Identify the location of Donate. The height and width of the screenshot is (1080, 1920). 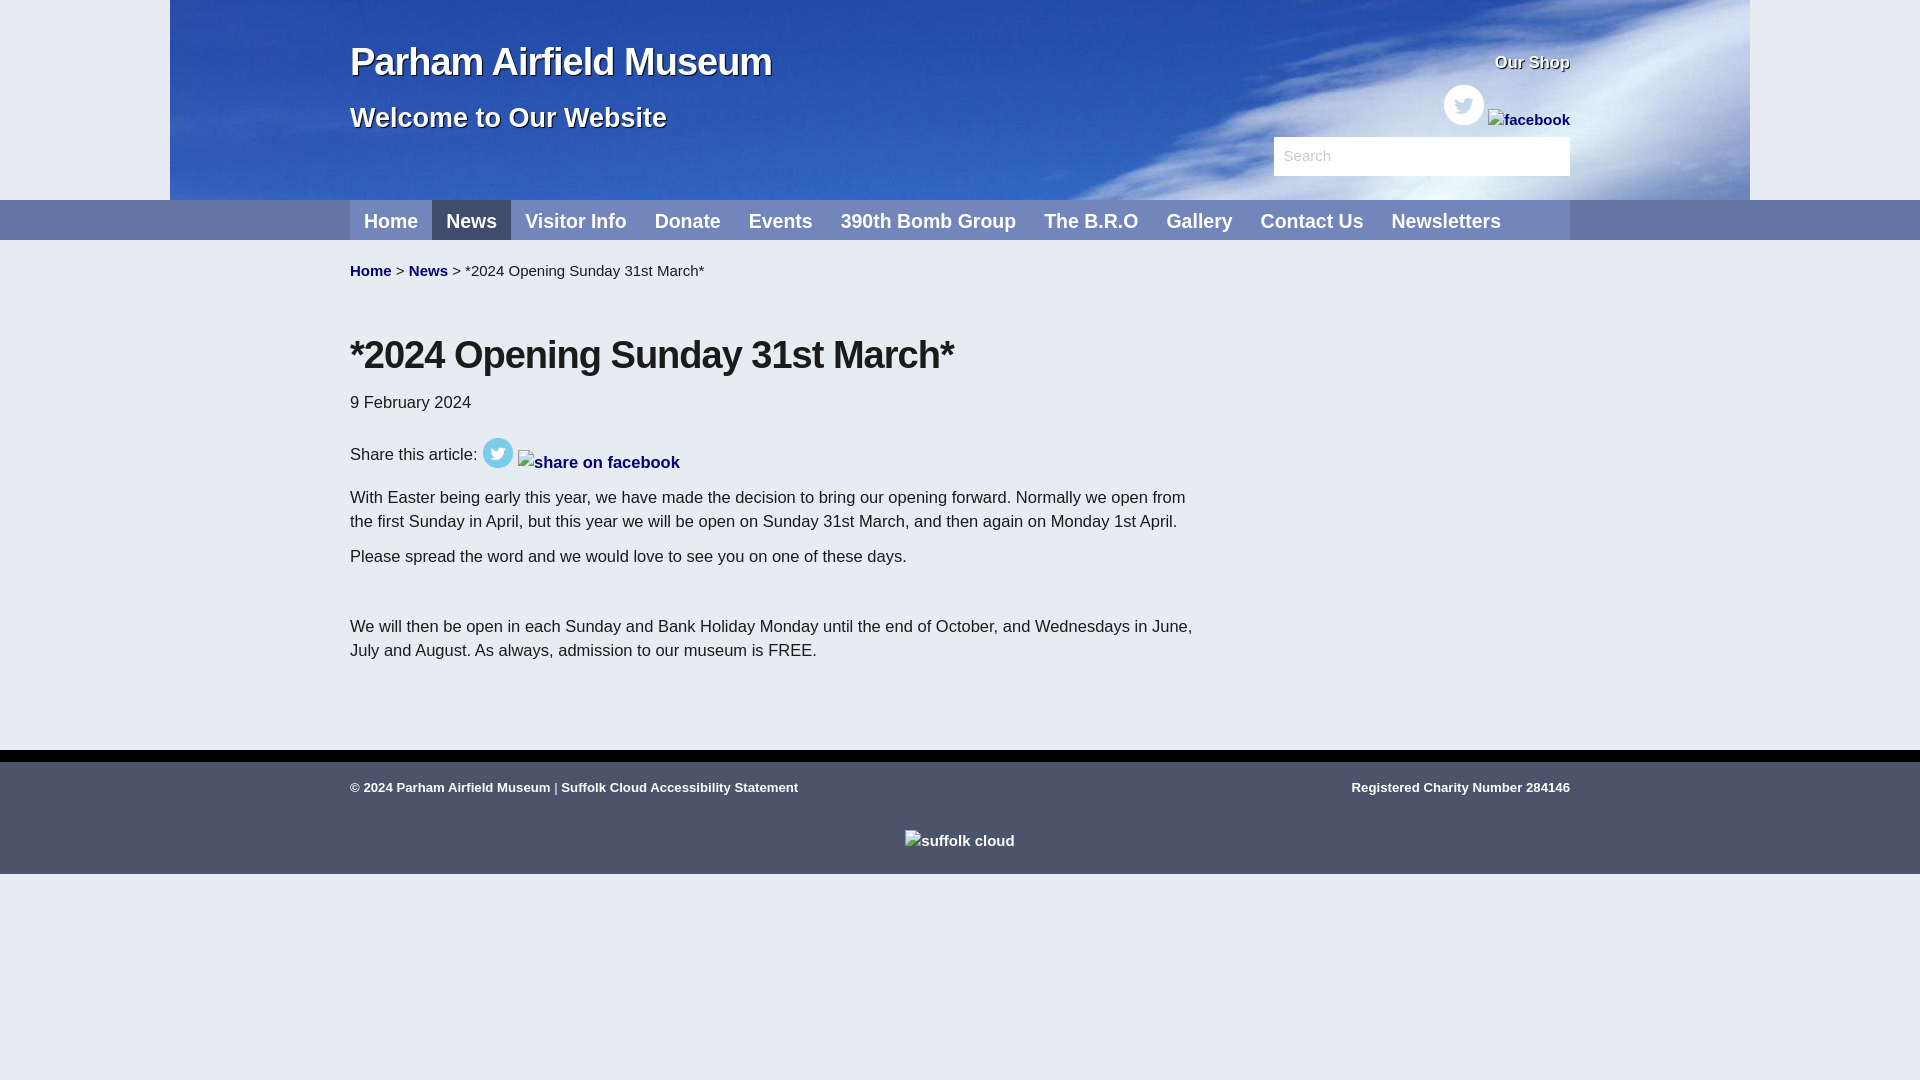
(688, 219).